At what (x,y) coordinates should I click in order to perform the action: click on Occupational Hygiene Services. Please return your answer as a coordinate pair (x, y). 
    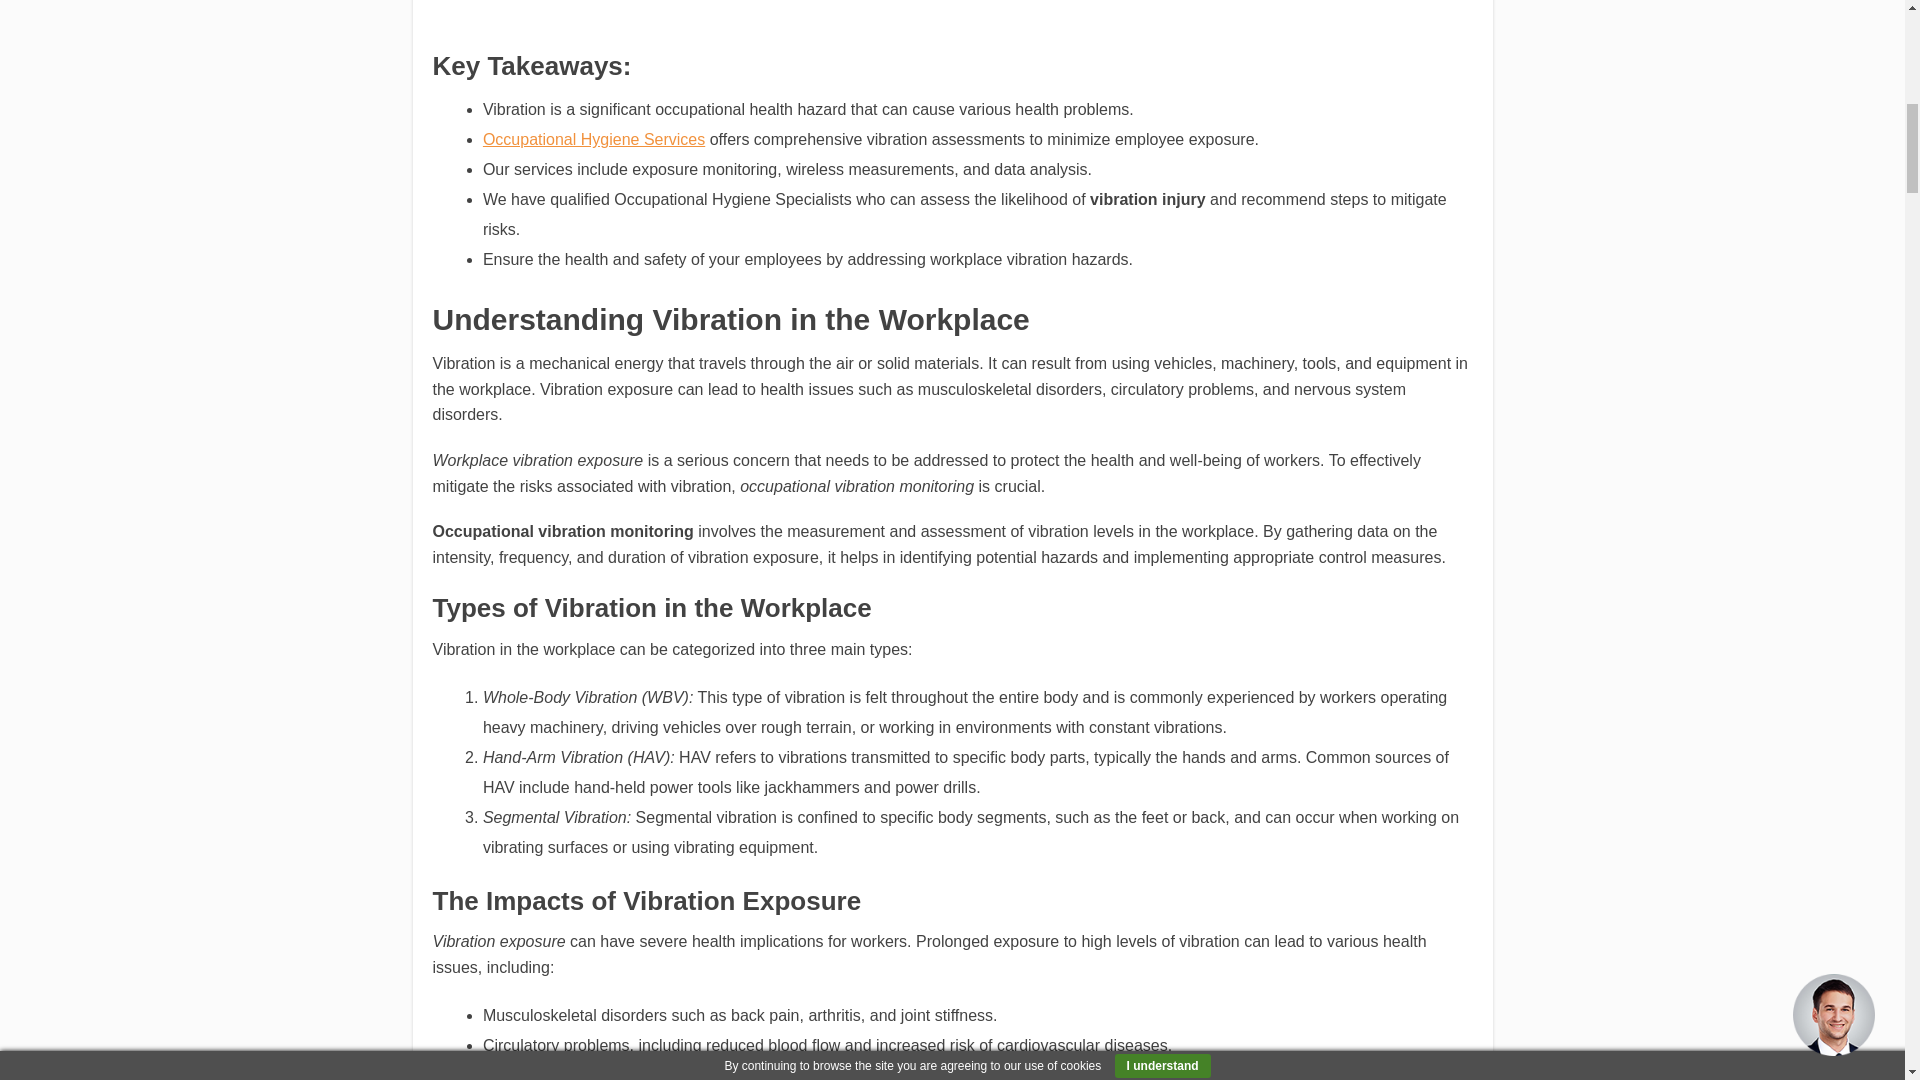
    Looking at the image, I should click on (594, 138).